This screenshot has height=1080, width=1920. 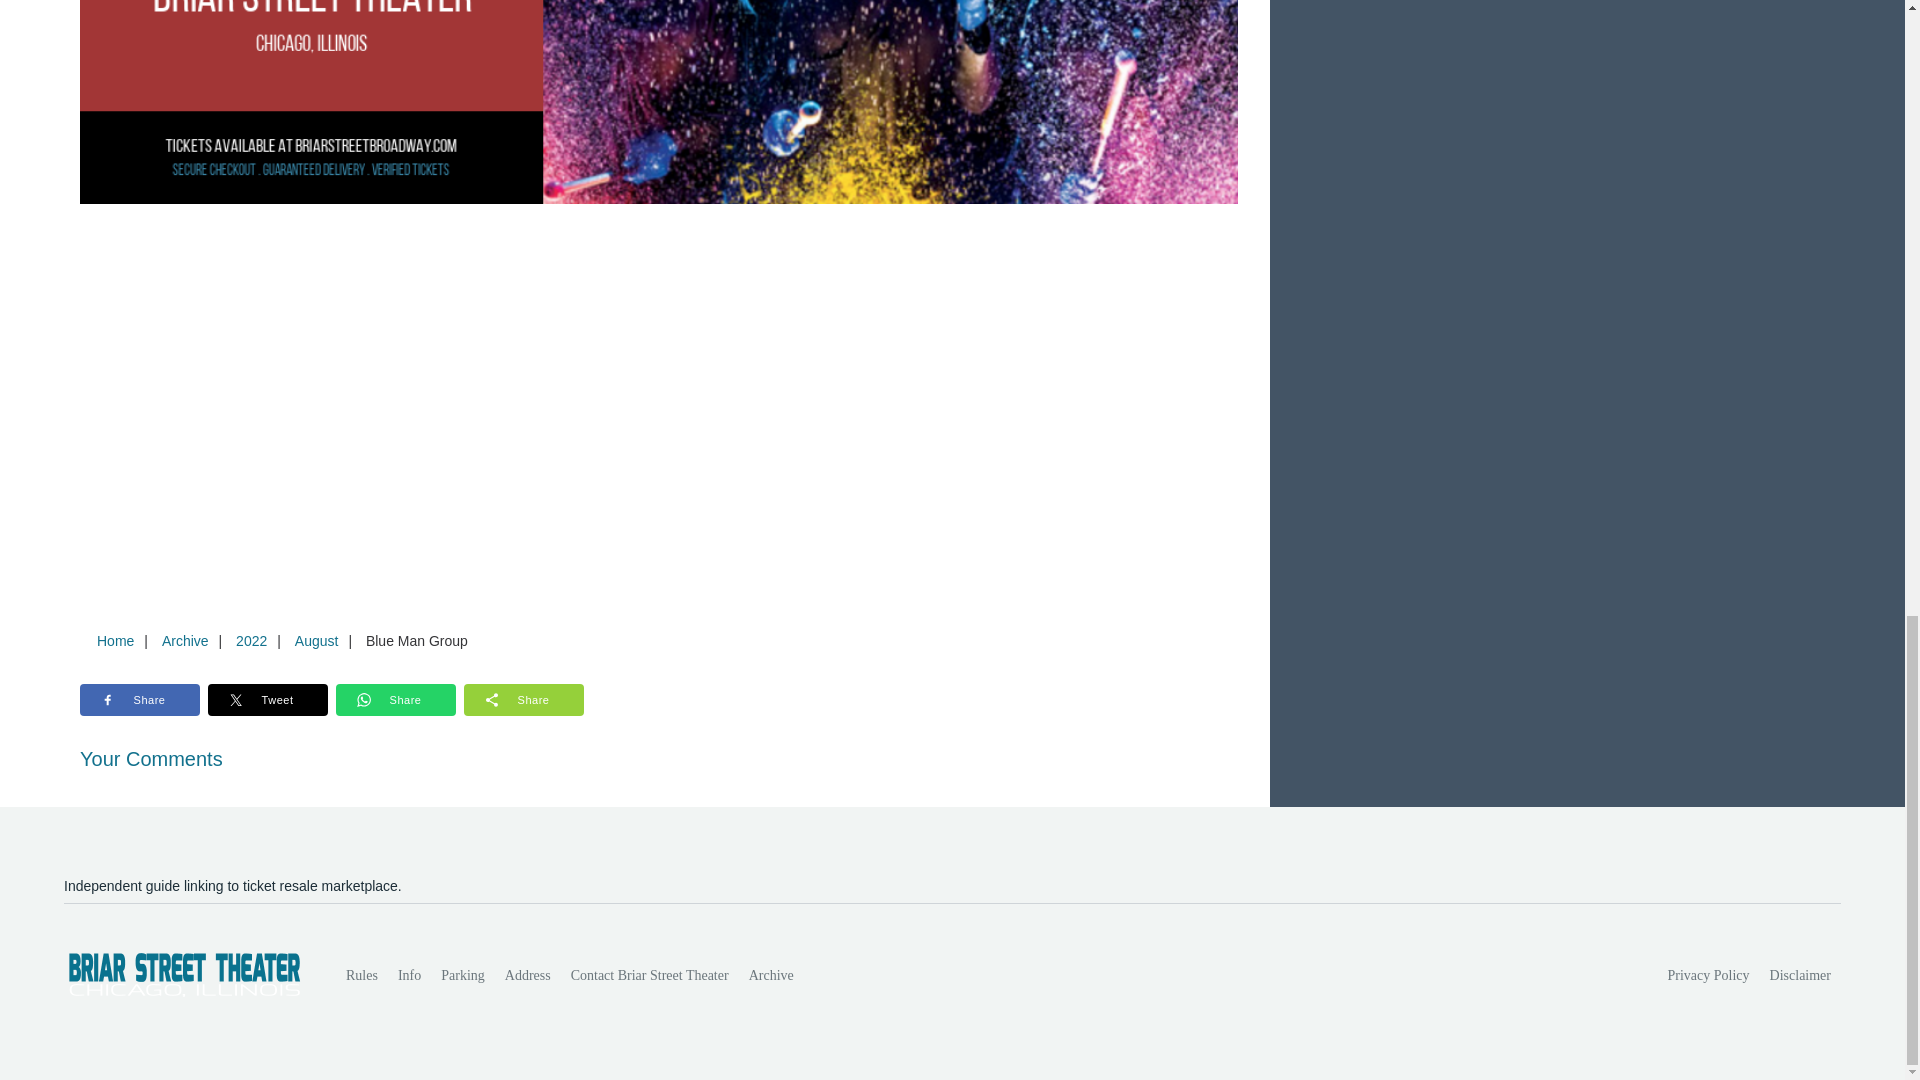 I want to click on 2022, so click(x=251, y=640).